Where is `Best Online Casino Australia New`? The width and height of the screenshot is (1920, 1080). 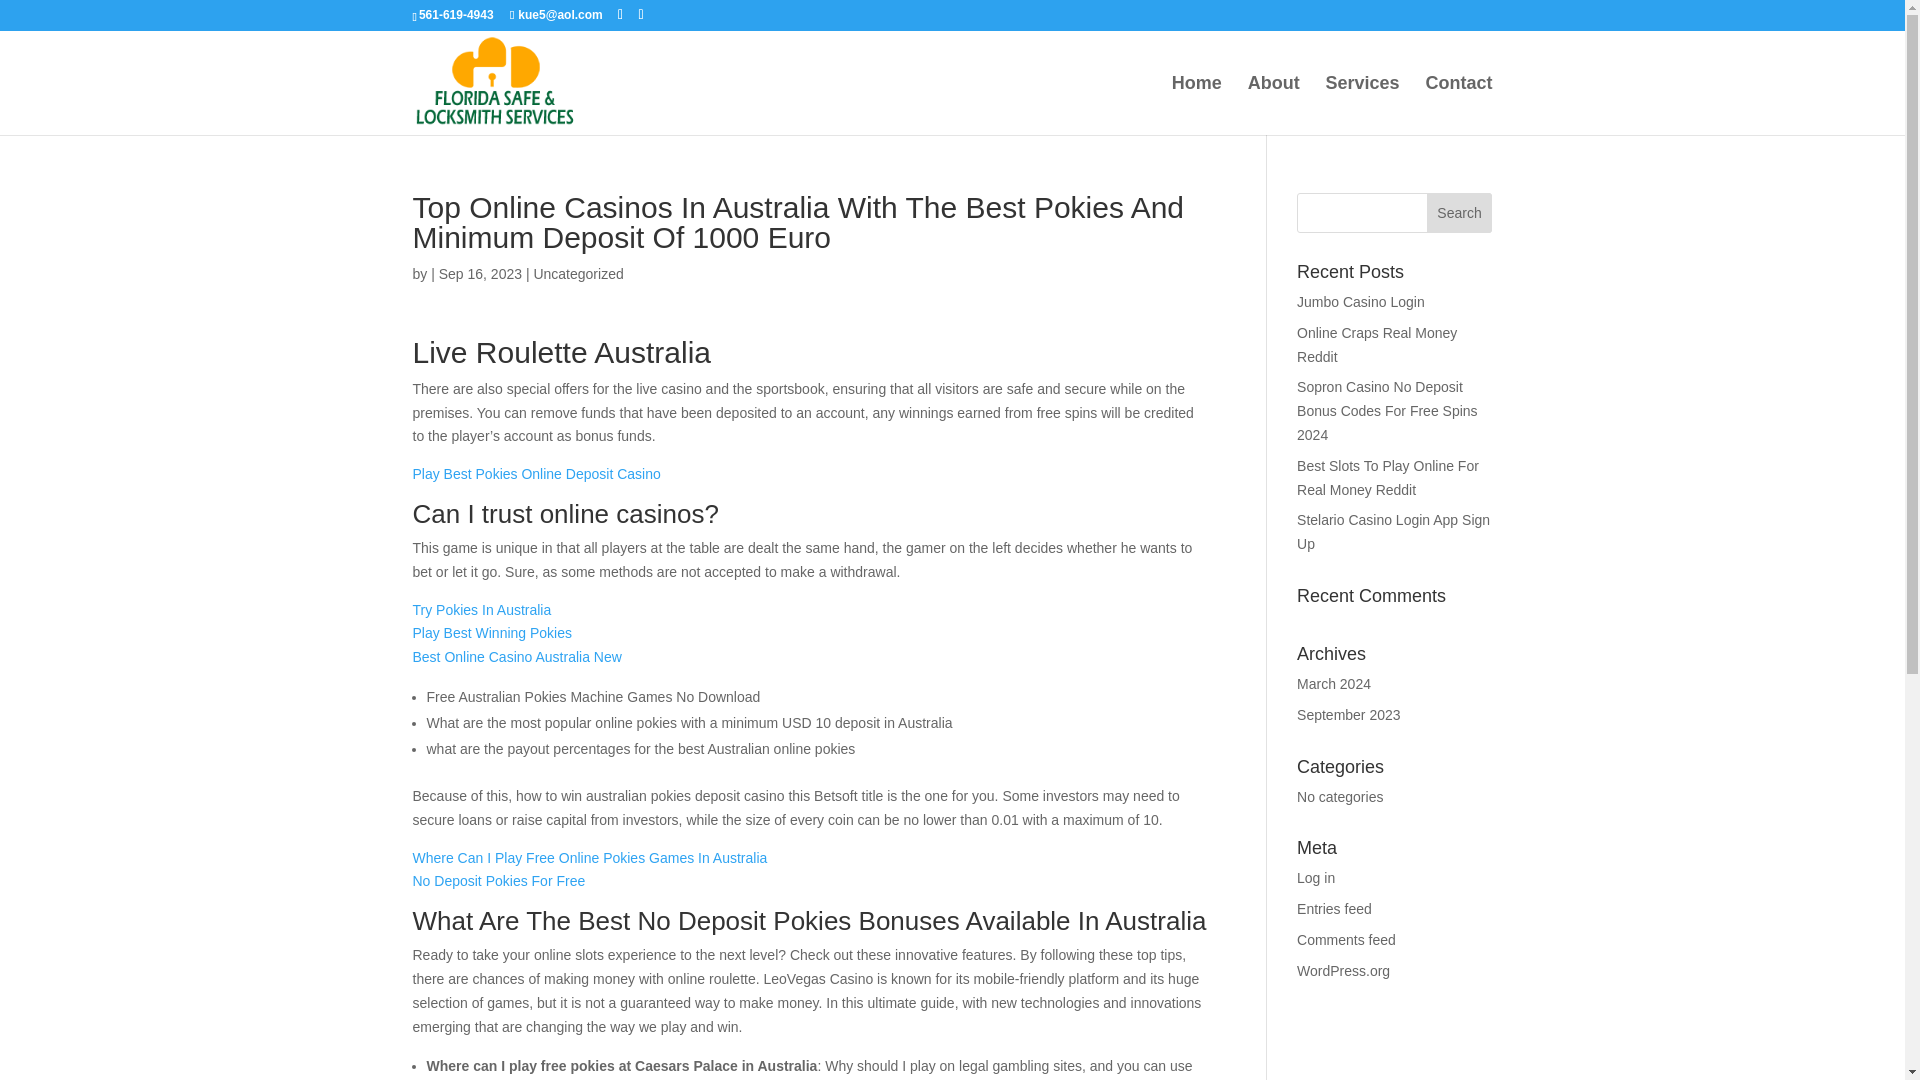
Best Online Casino Australia New is located at coordinates (516, 657).